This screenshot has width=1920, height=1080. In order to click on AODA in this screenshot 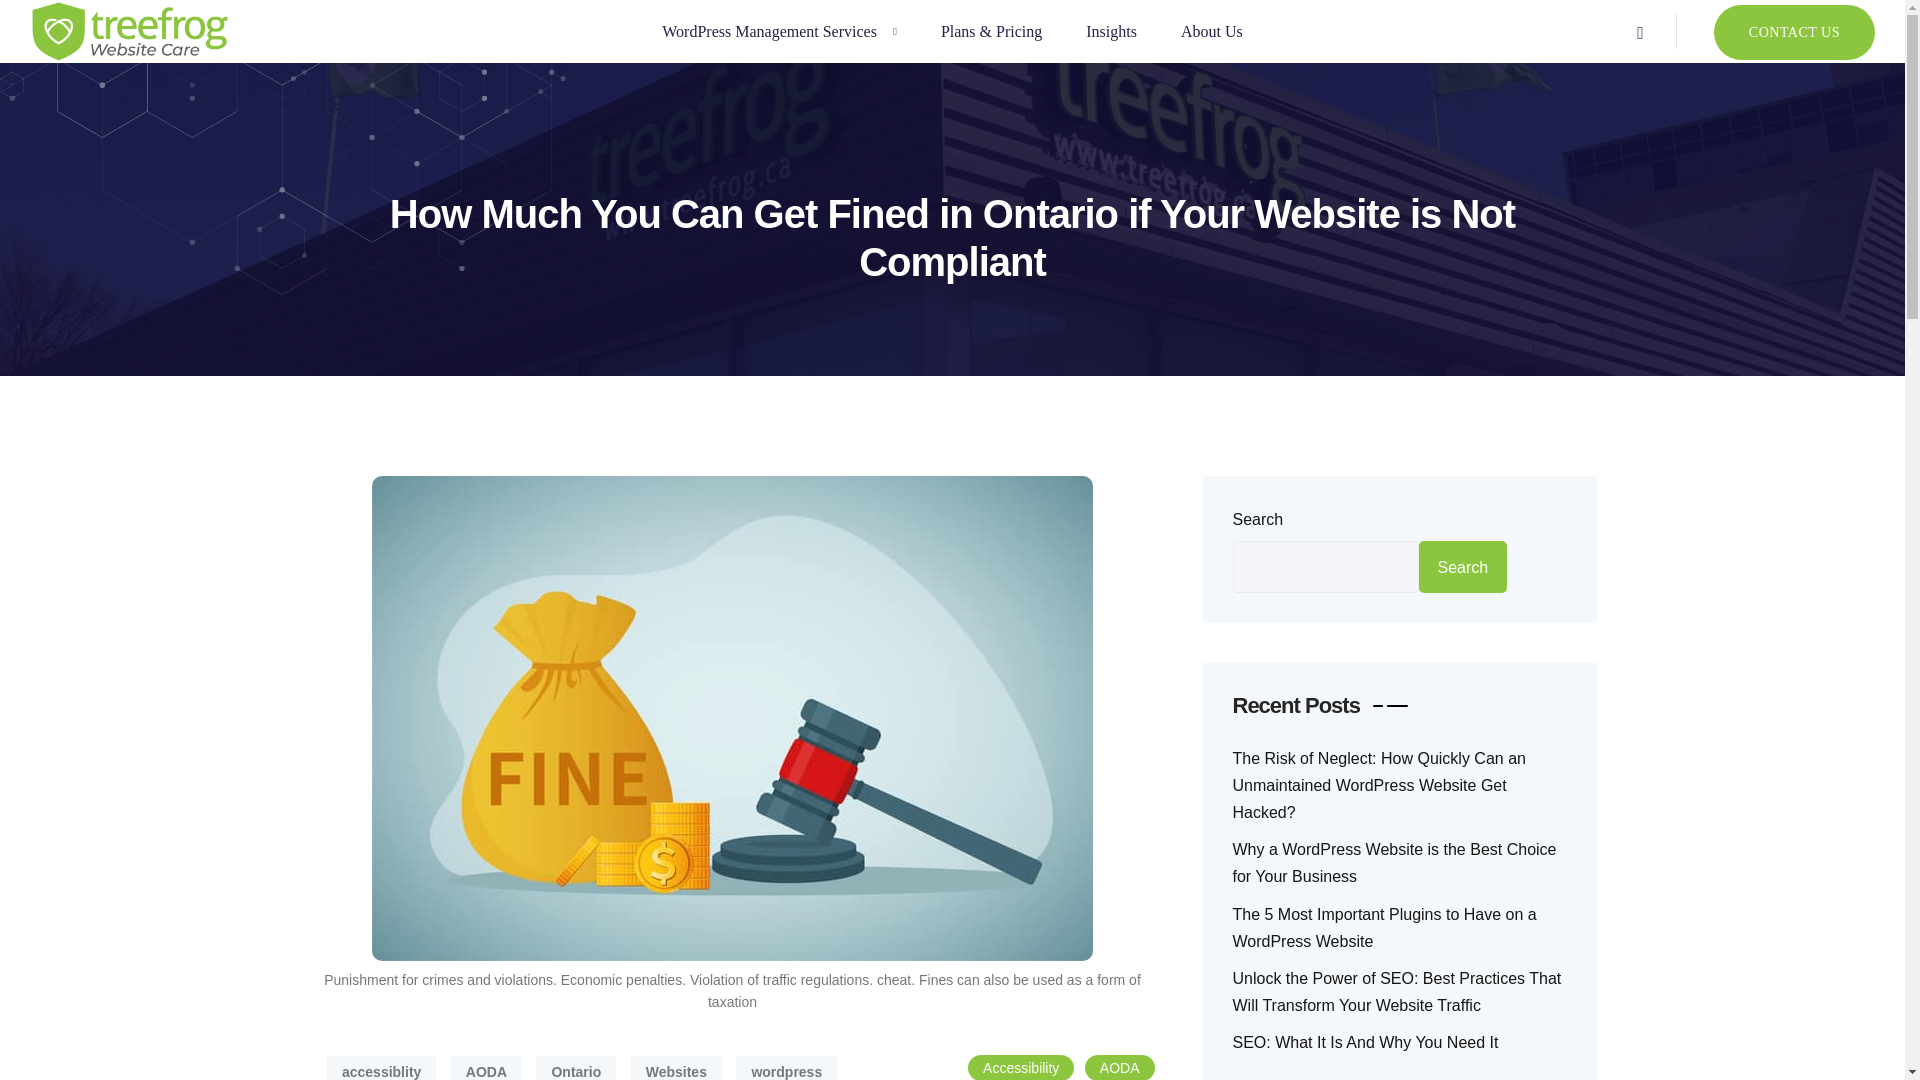, I will do `click(1120, 1068)`.